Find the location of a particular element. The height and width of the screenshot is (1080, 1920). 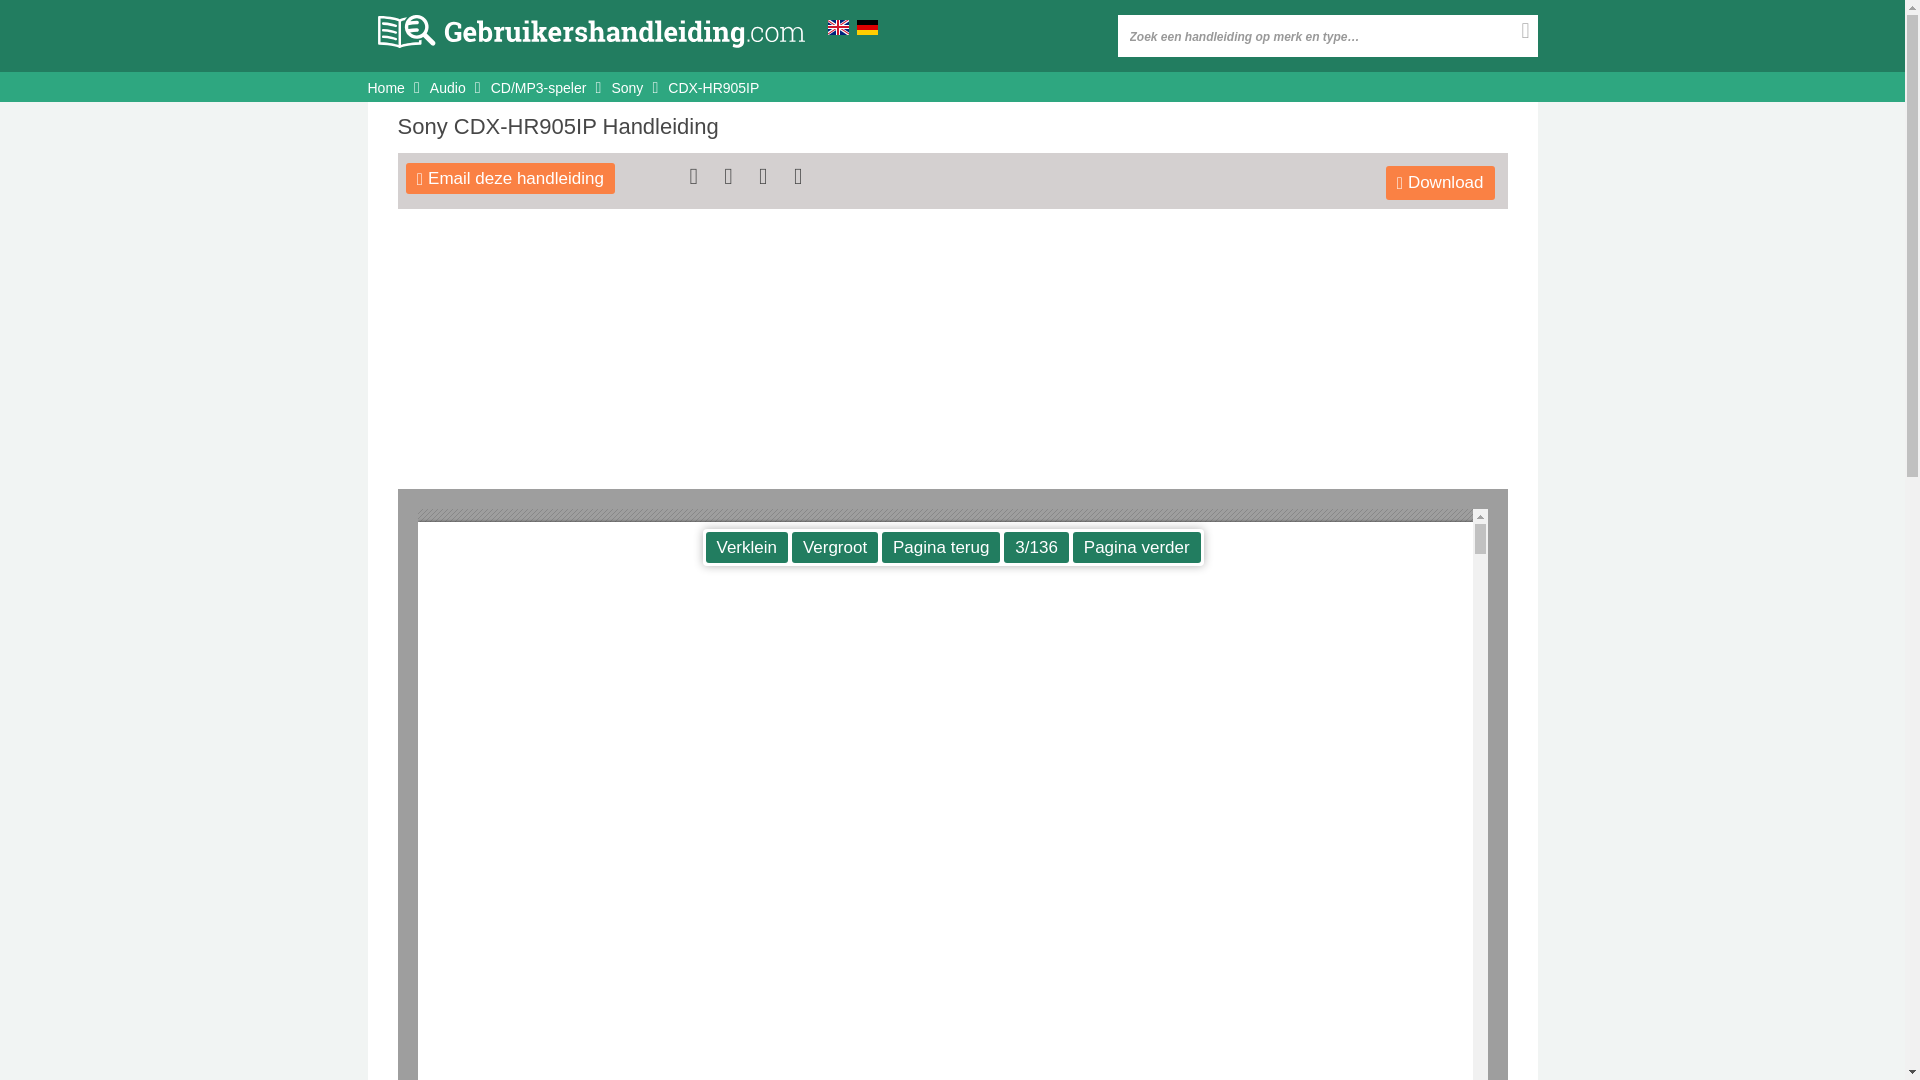

Ga naar de duitse pagina is located at coordinates (866, 26).